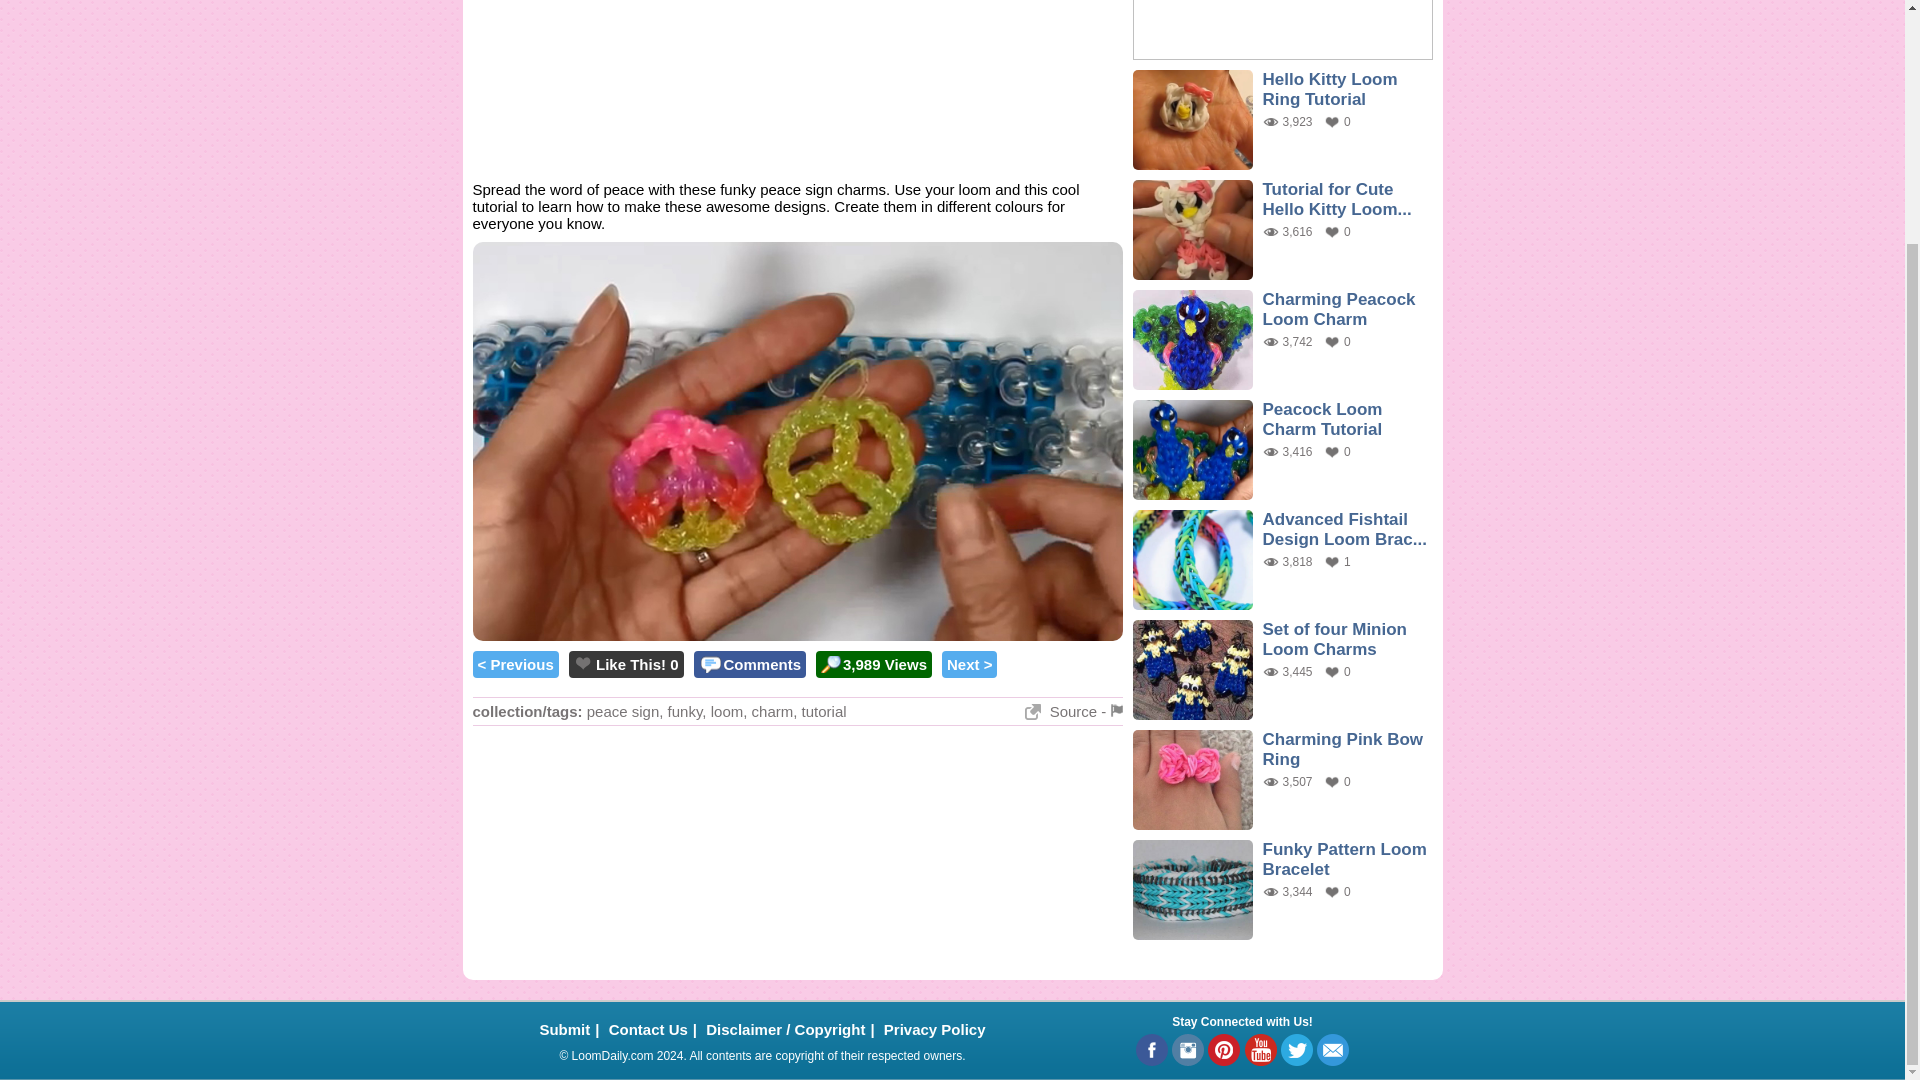  I want to click on Source, so click(1062, 712).